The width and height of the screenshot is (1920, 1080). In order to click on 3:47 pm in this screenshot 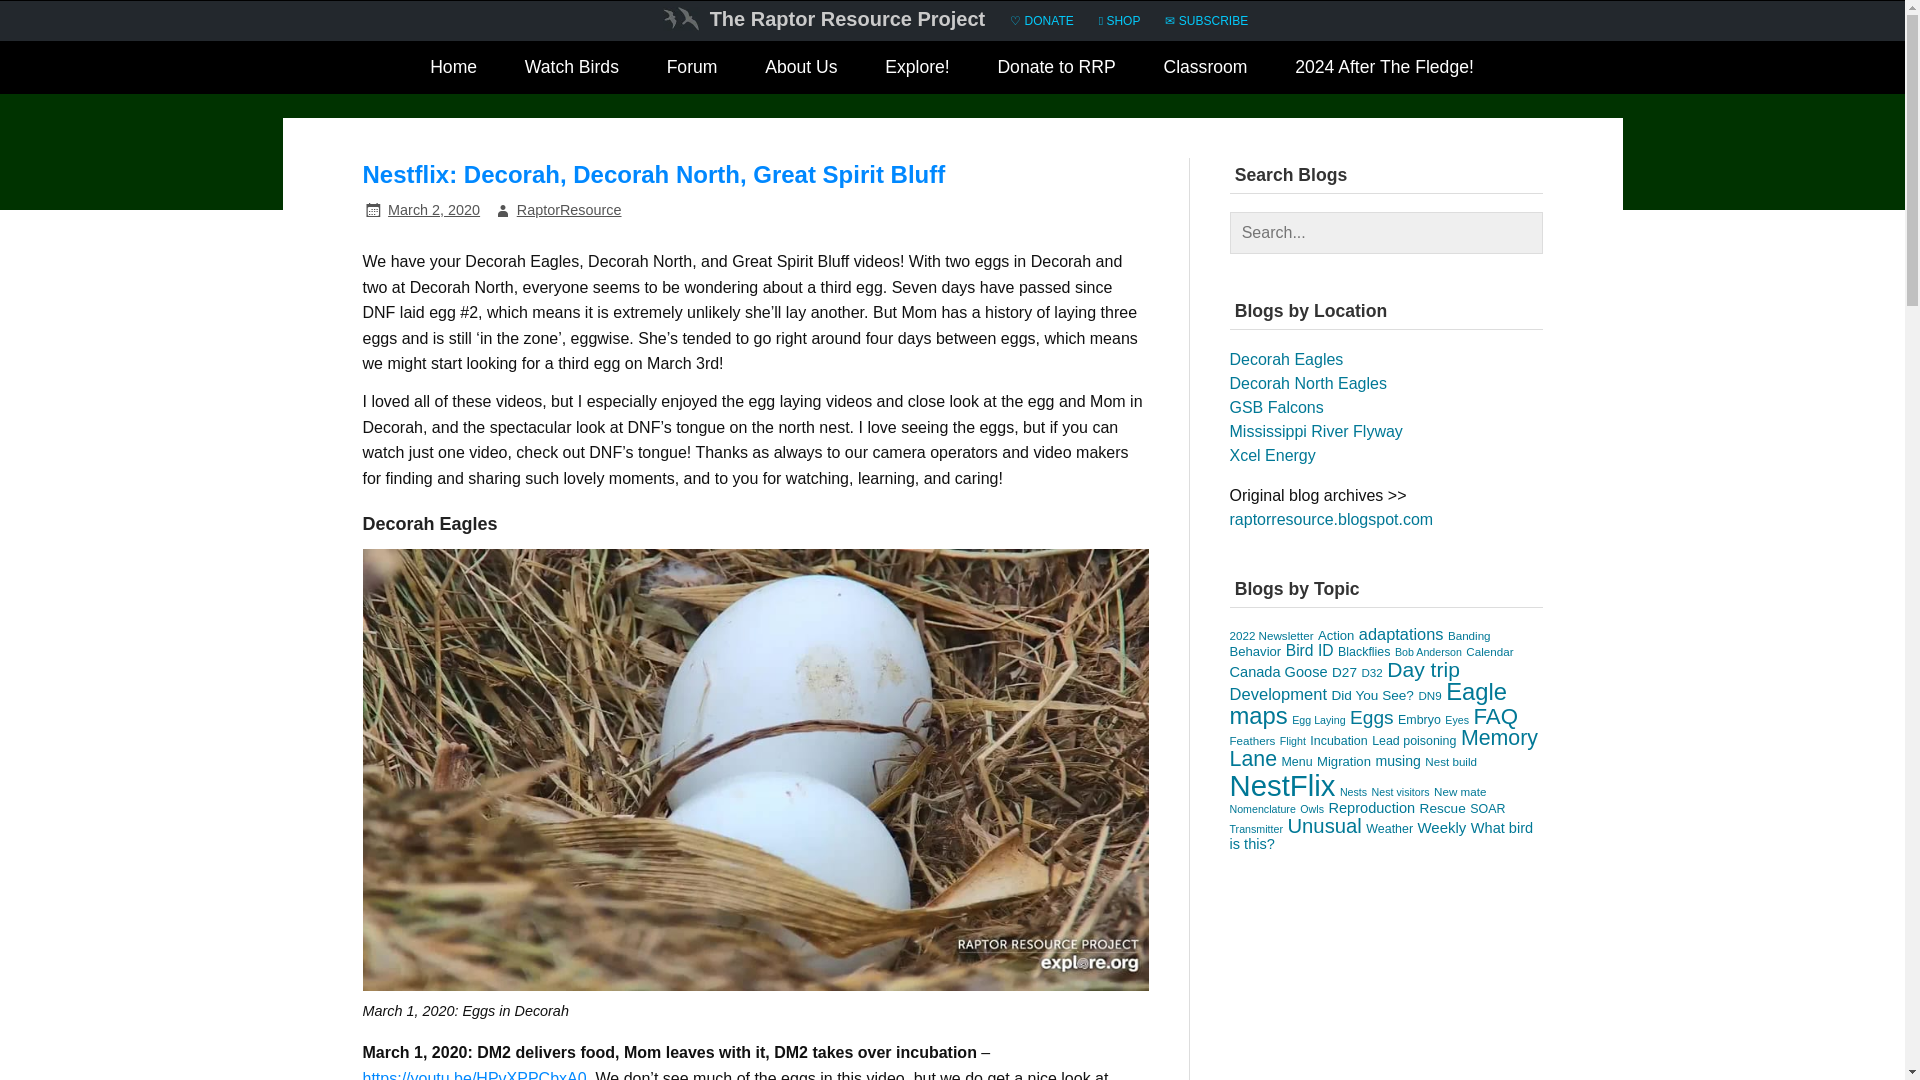, I will do `click(434, 210)`.